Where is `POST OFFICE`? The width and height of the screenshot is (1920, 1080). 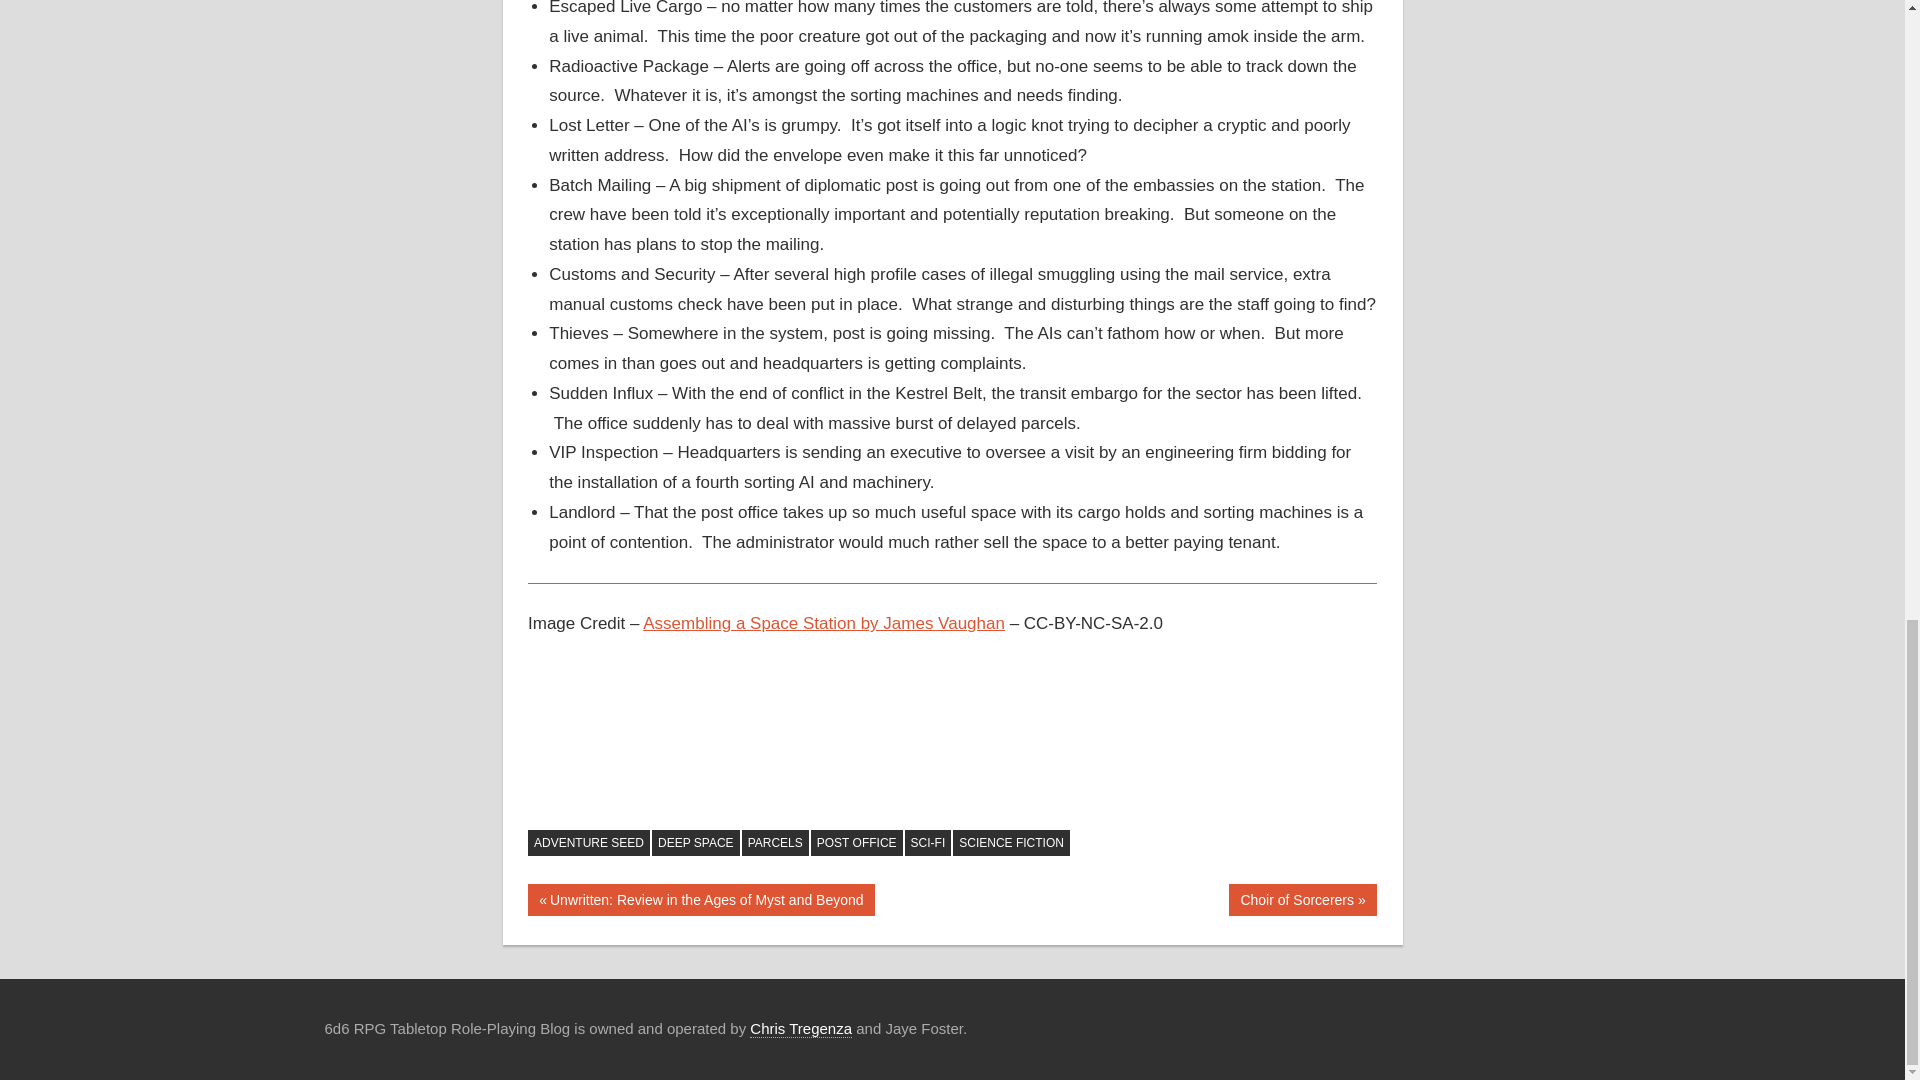
POST OFFICE is located at coordinates (856, 843).